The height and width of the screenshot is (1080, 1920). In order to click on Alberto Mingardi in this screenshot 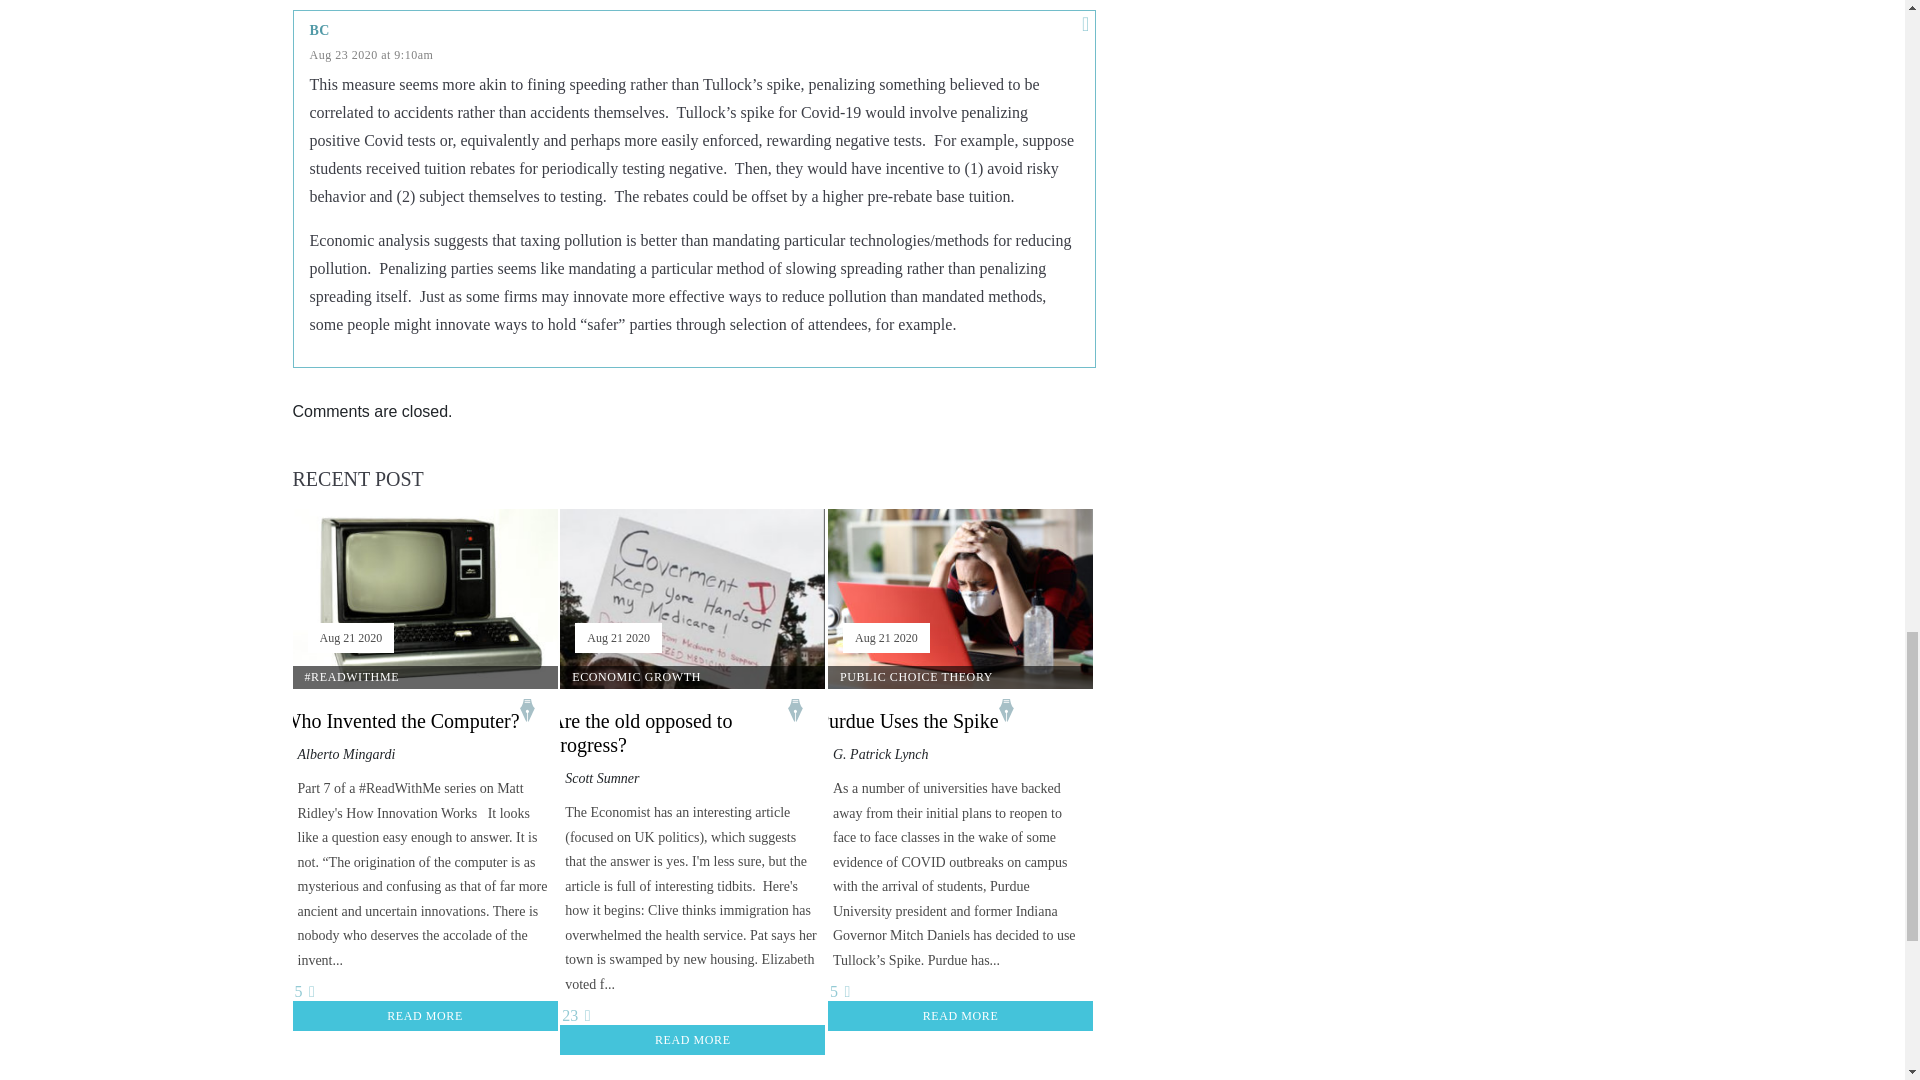, I will do `click(346, 754)`.